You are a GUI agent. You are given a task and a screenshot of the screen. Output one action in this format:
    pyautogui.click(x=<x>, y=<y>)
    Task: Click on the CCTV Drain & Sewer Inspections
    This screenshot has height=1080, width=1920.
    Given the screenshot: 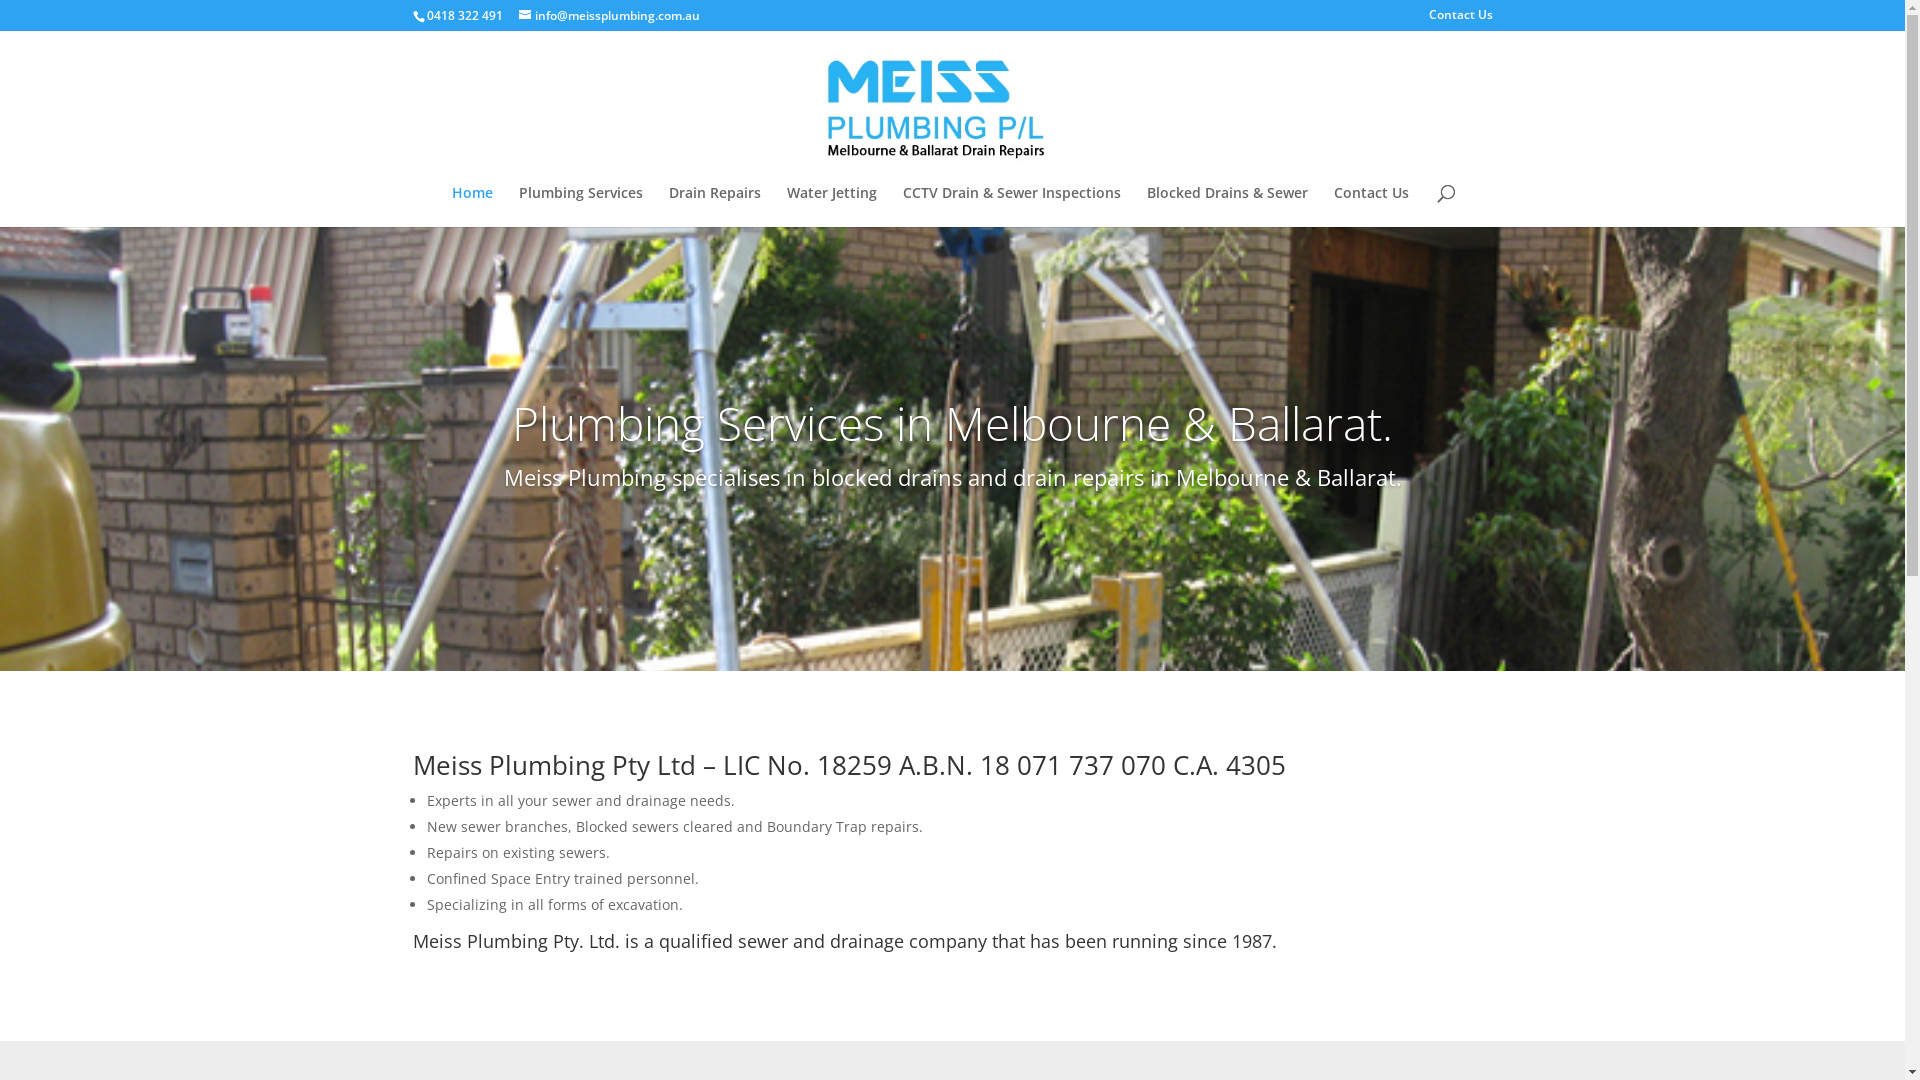 What is the action you would take?
    pyautogui.click(x=1012, y=206)
    